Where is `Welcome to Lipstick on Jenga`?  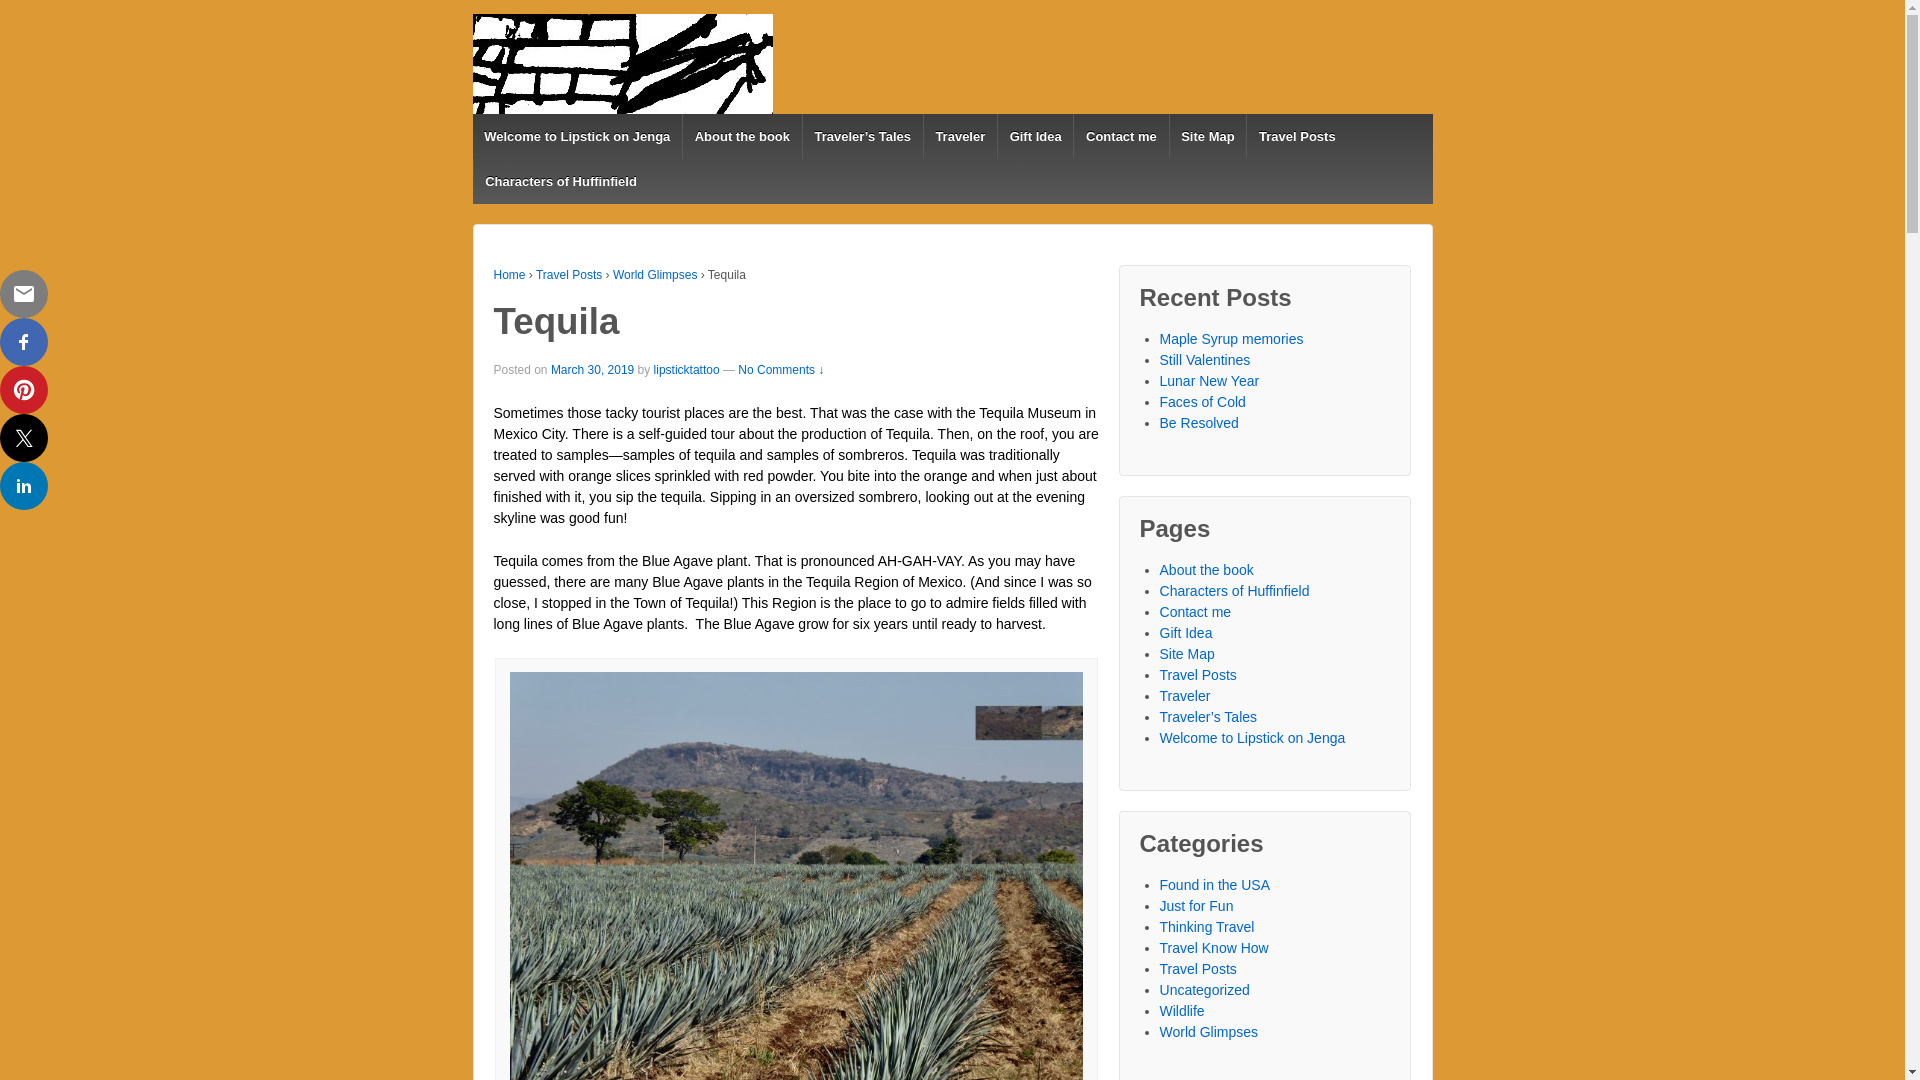
Welcome to Lipstick on Jenga is located at coordinates (576, 136).